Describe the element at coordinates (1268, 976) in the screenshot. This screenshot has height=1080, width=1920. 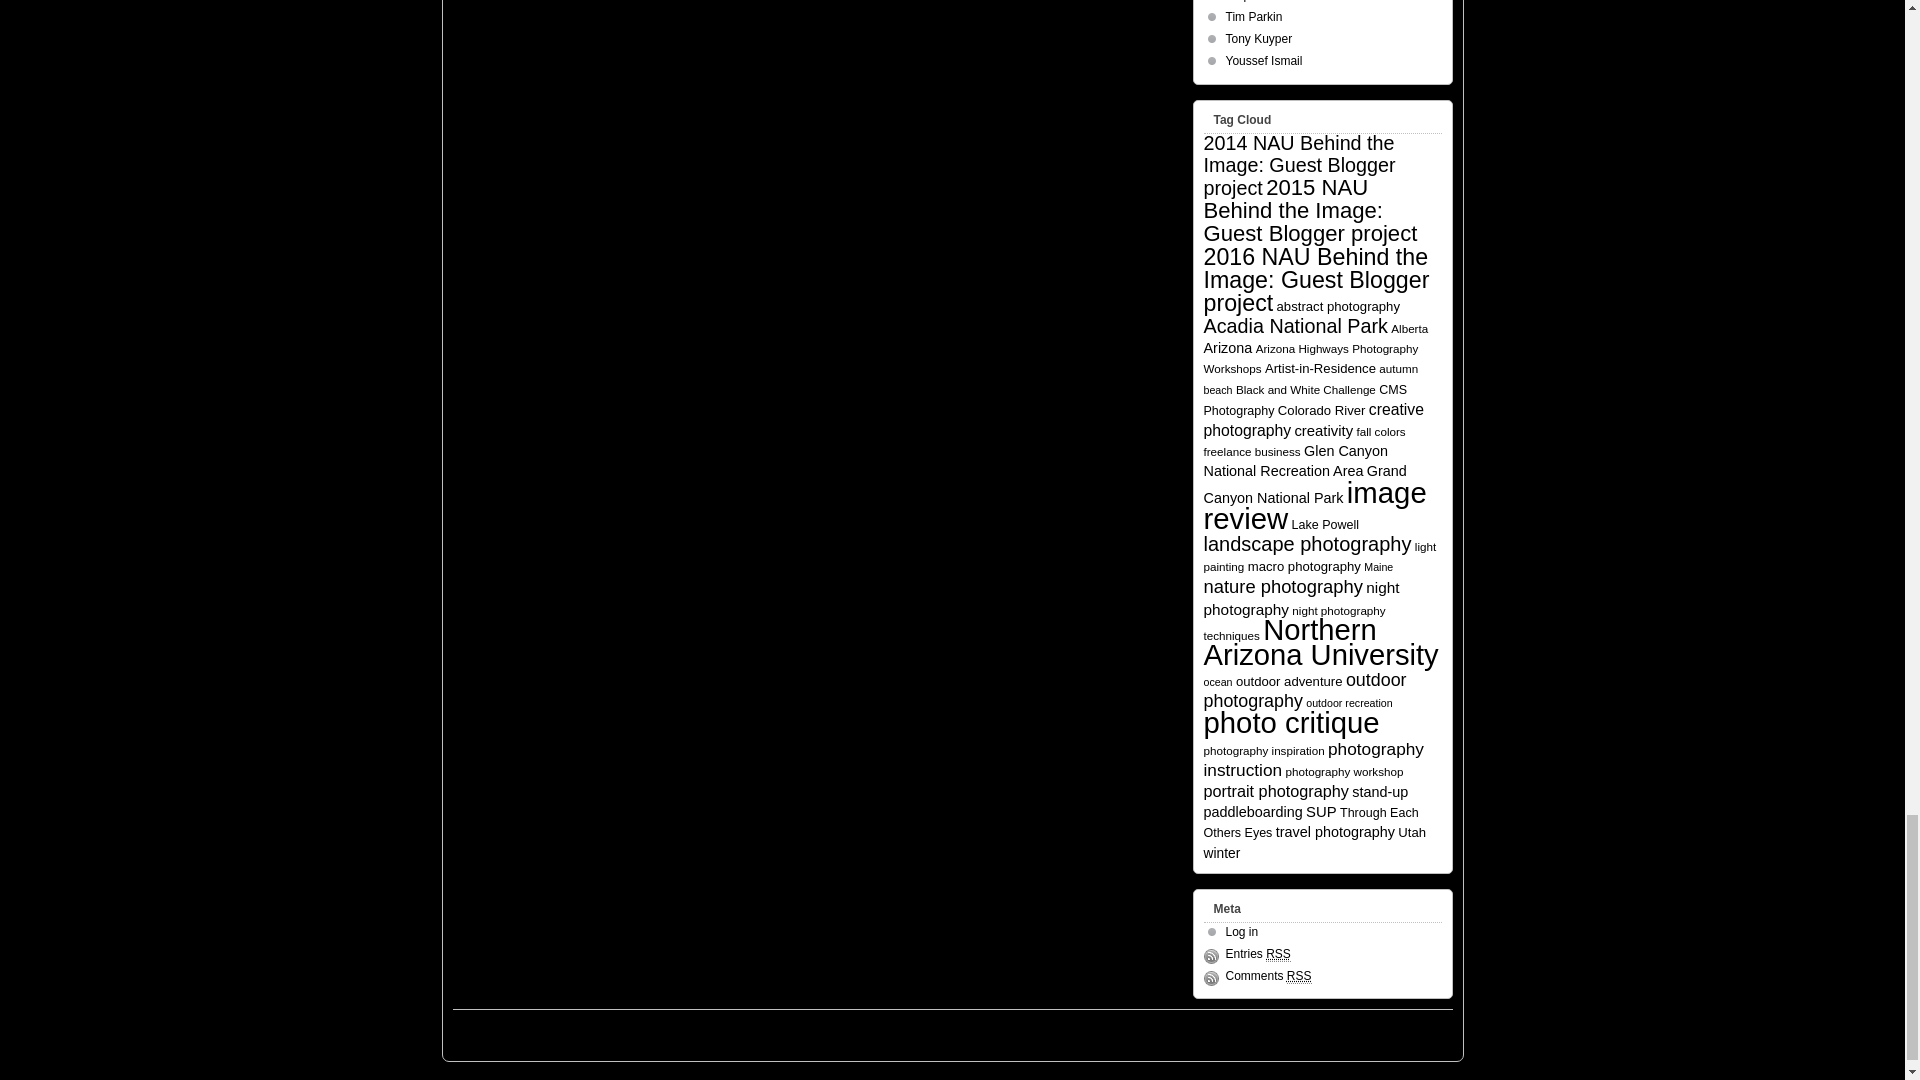
I see `The latest comments to all posts in RSS` at that location.